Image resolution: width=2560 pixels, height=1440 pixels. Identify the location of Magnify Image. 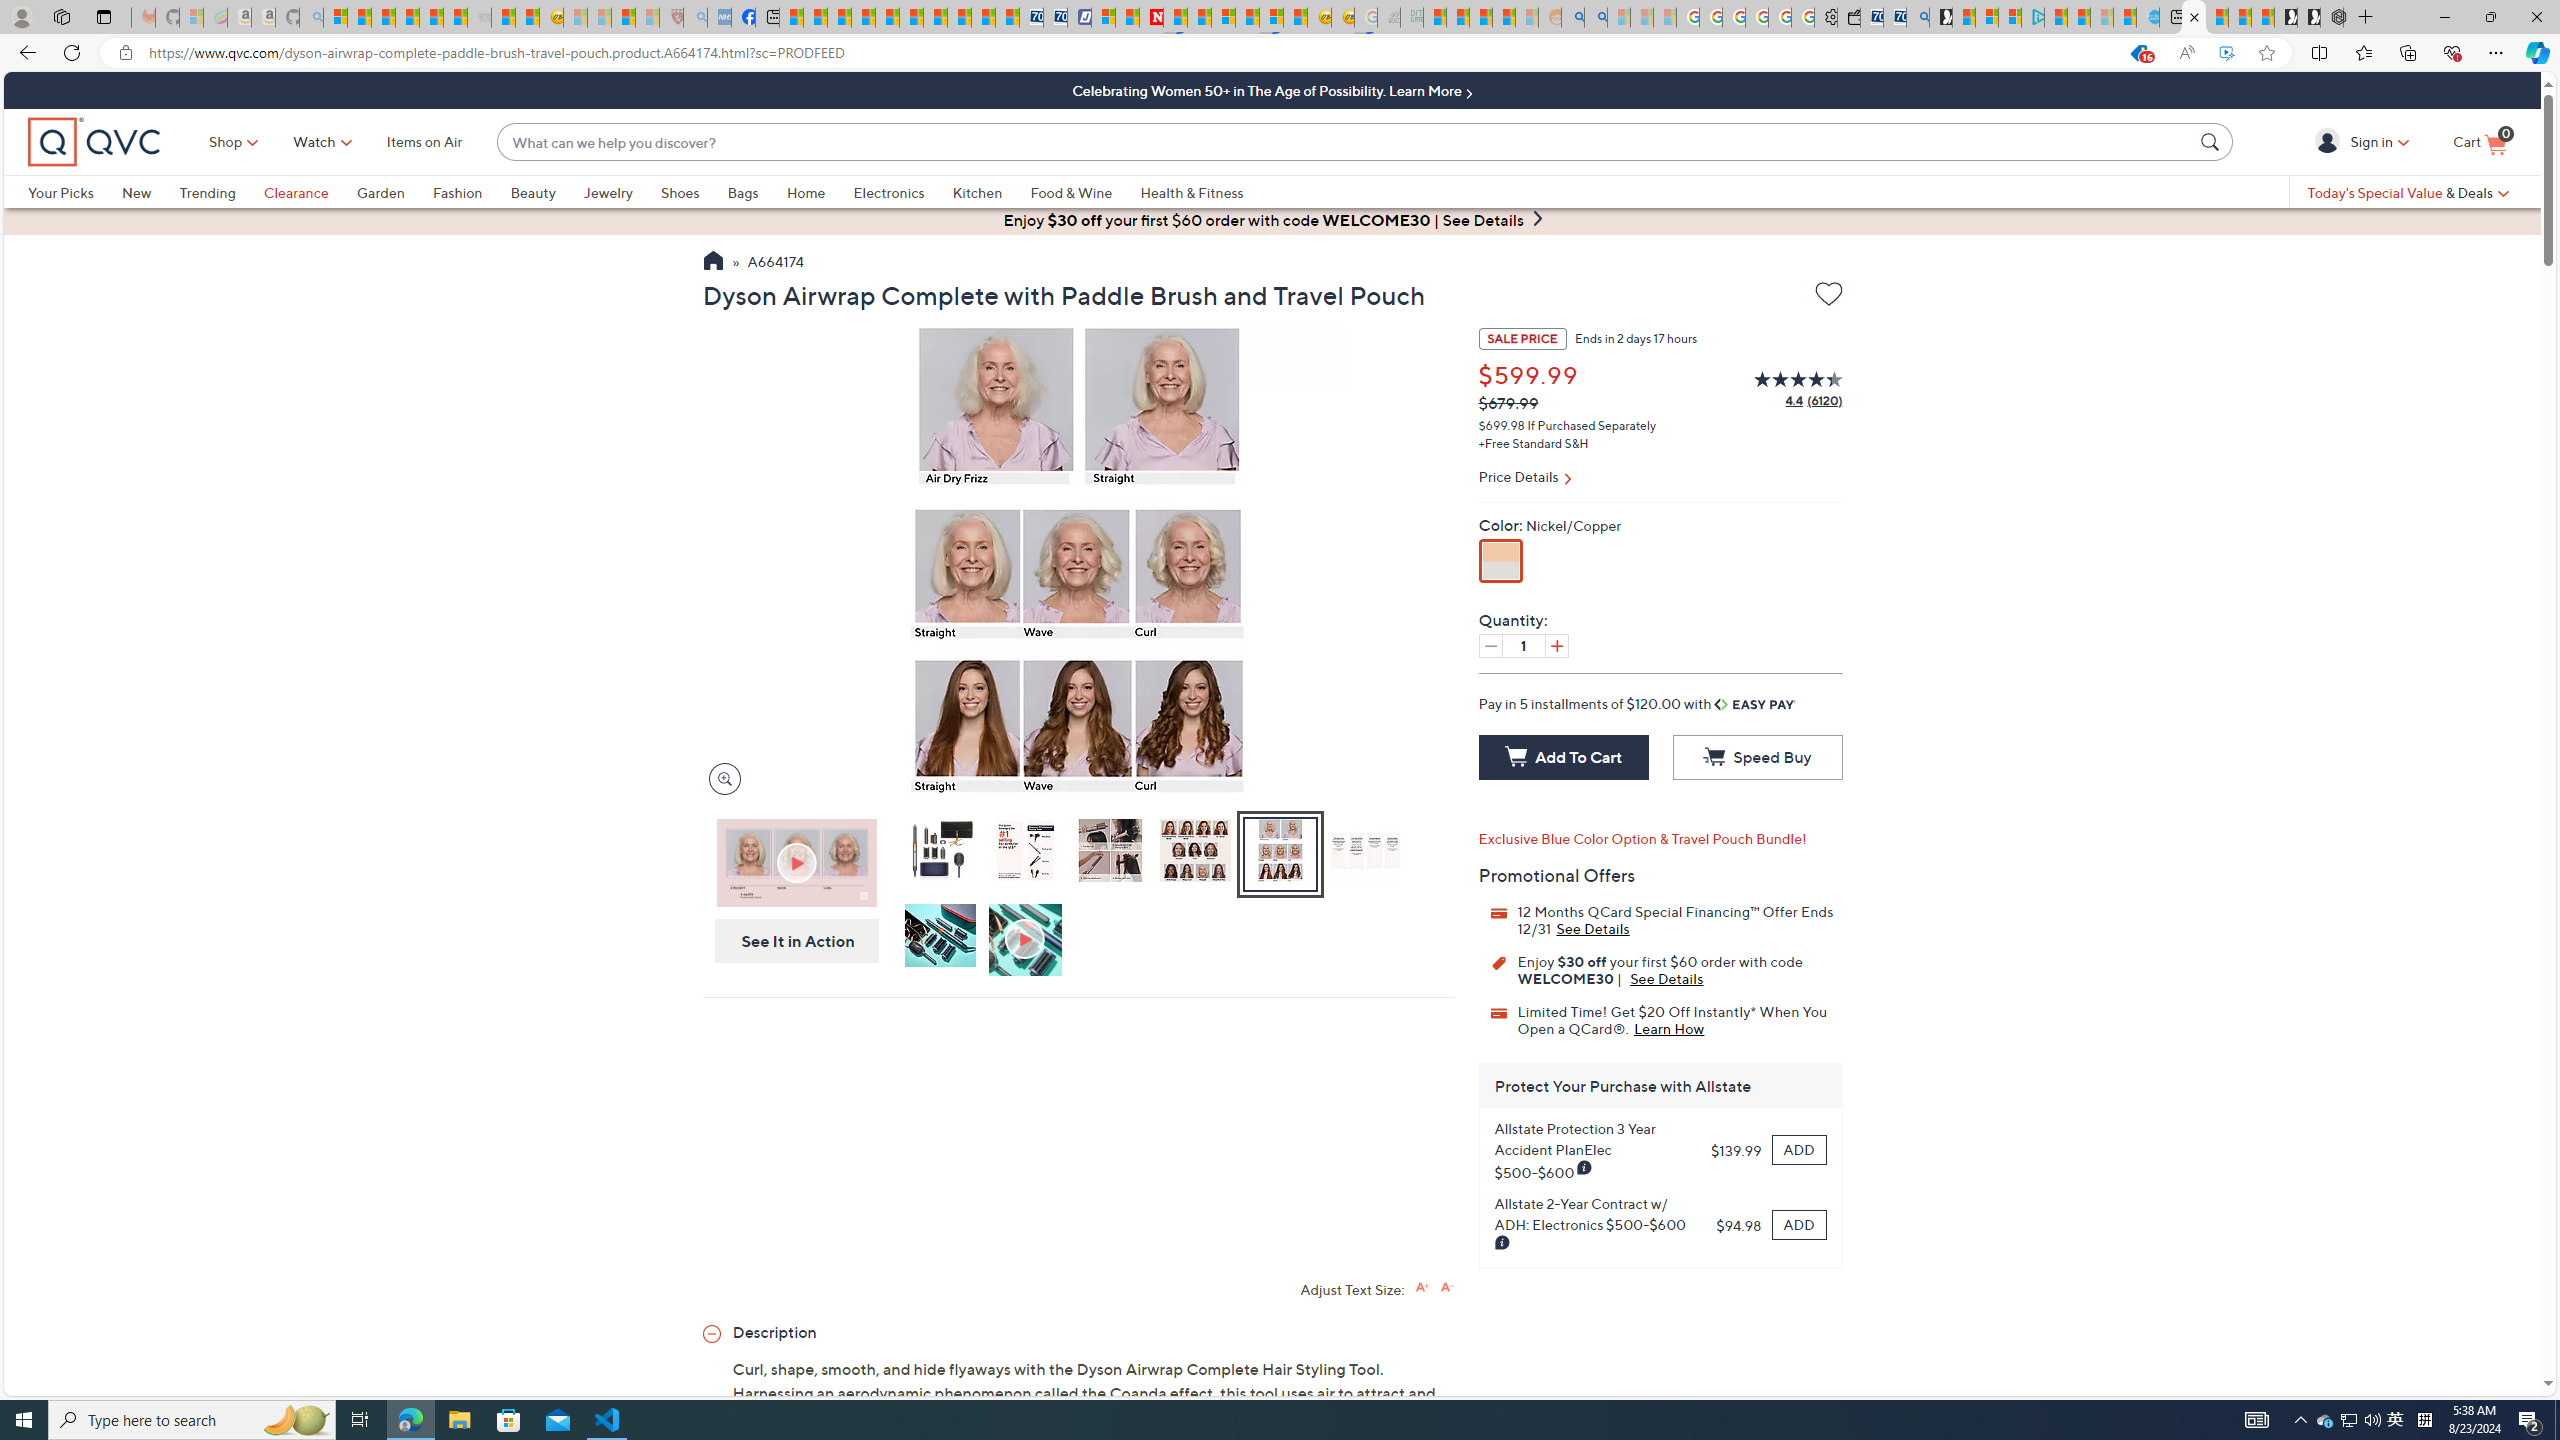
(724, 778).